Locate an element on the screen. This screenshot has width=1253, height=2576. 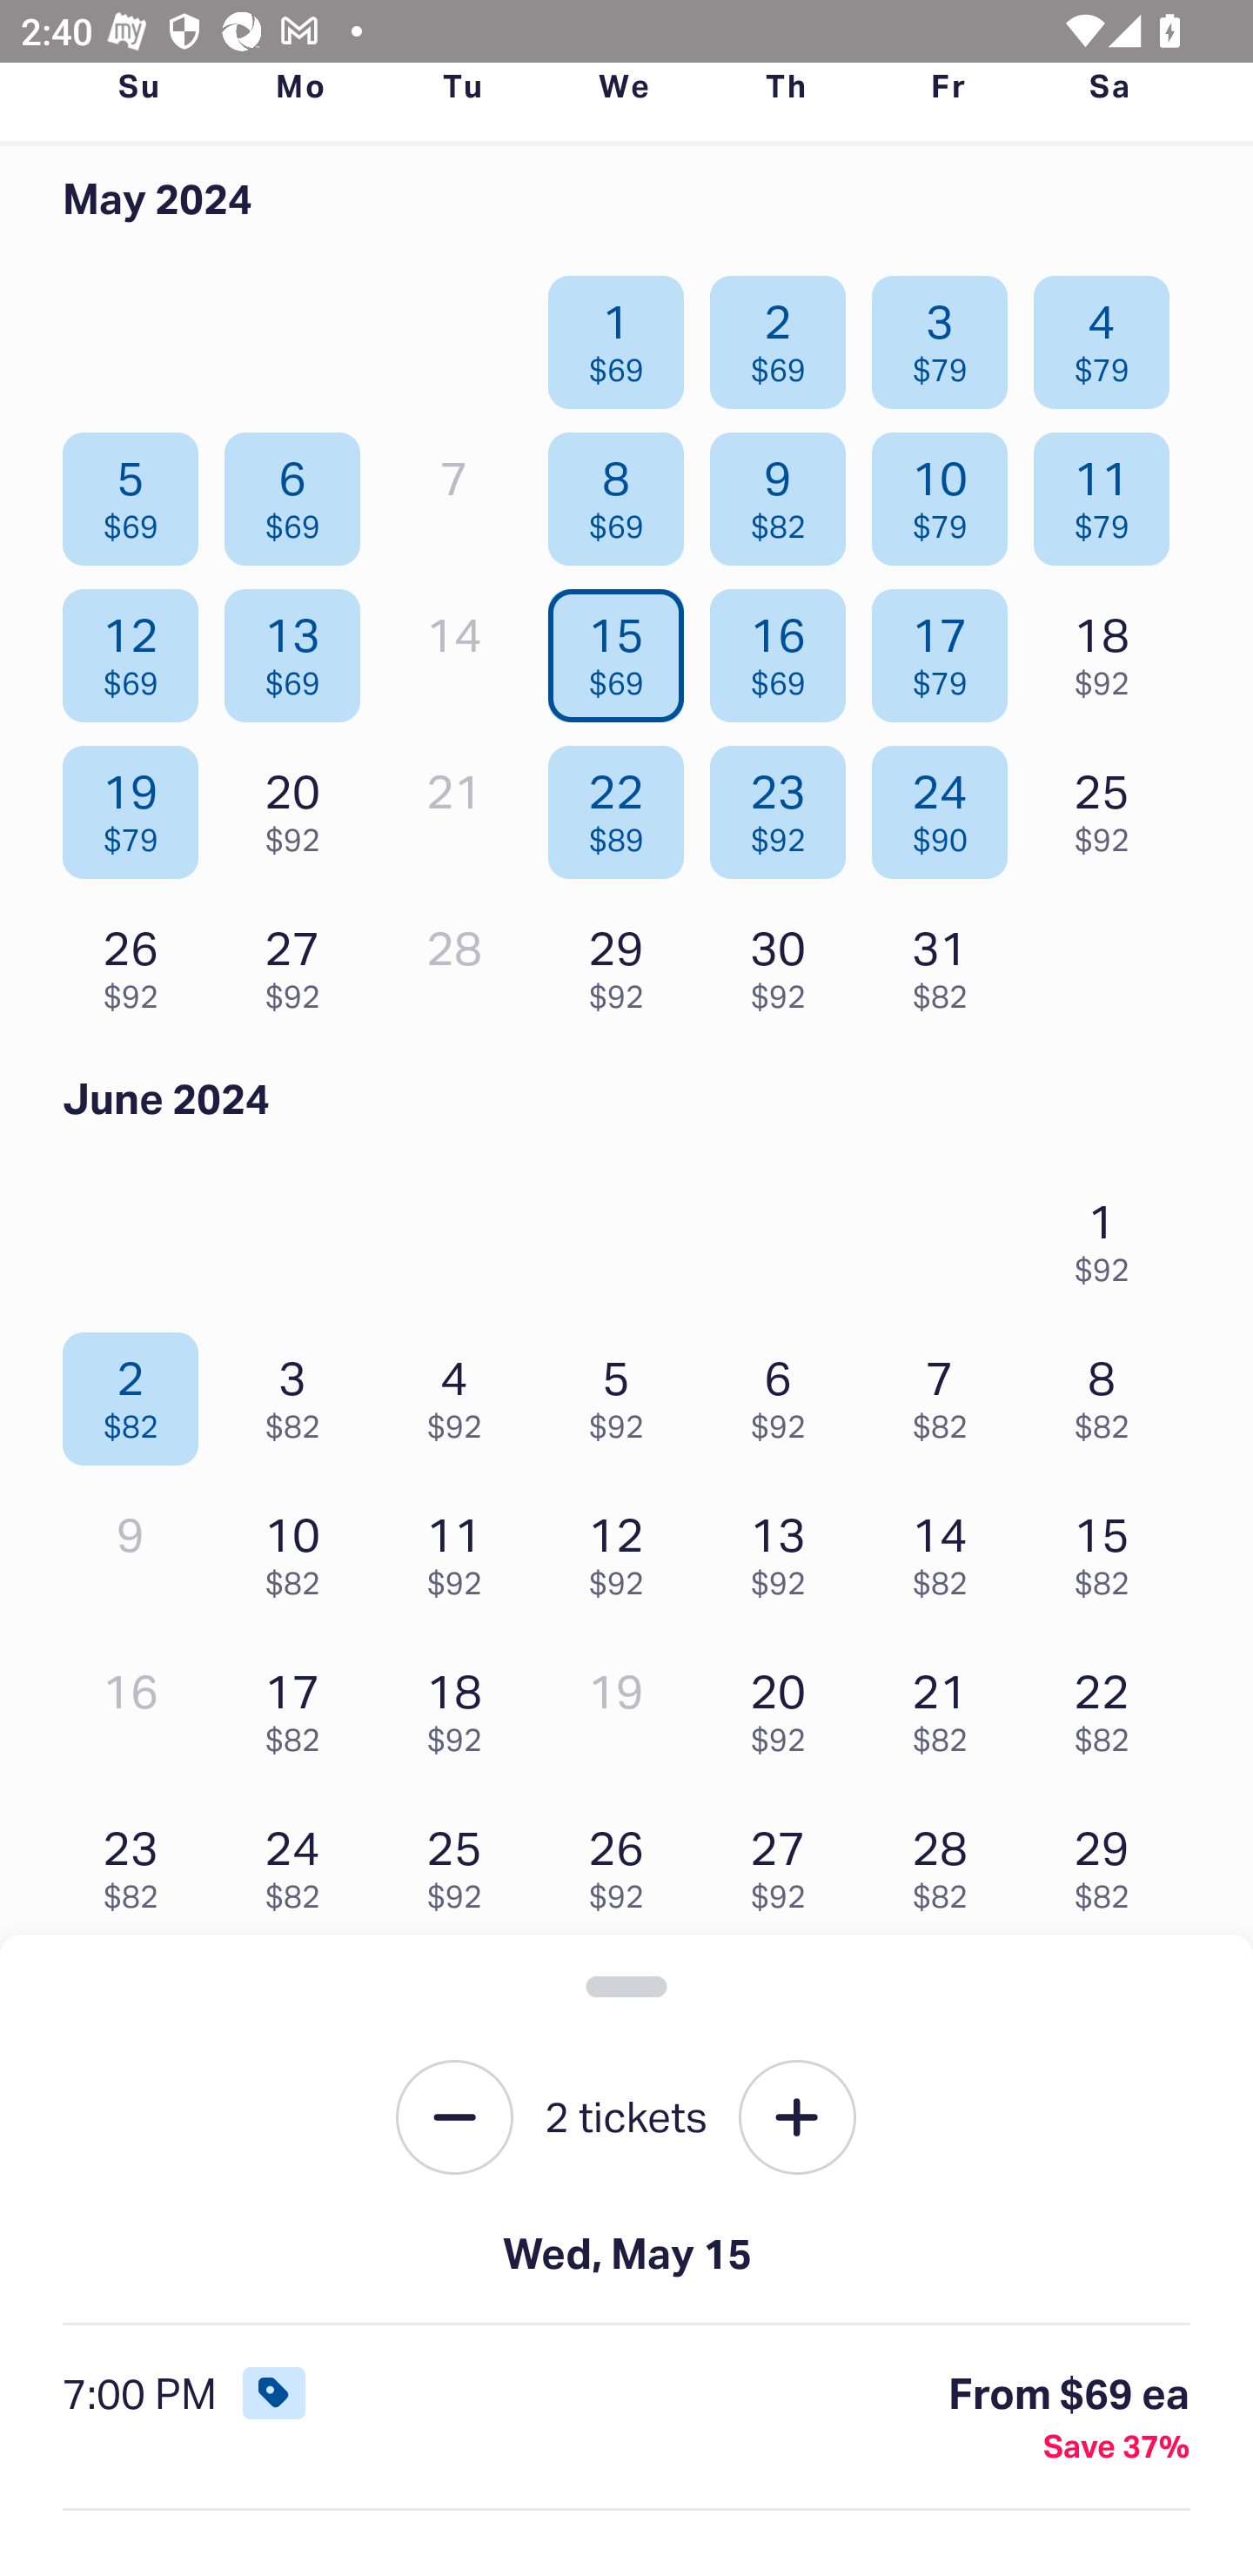
8 $69 is located at coordinates (623, 493).